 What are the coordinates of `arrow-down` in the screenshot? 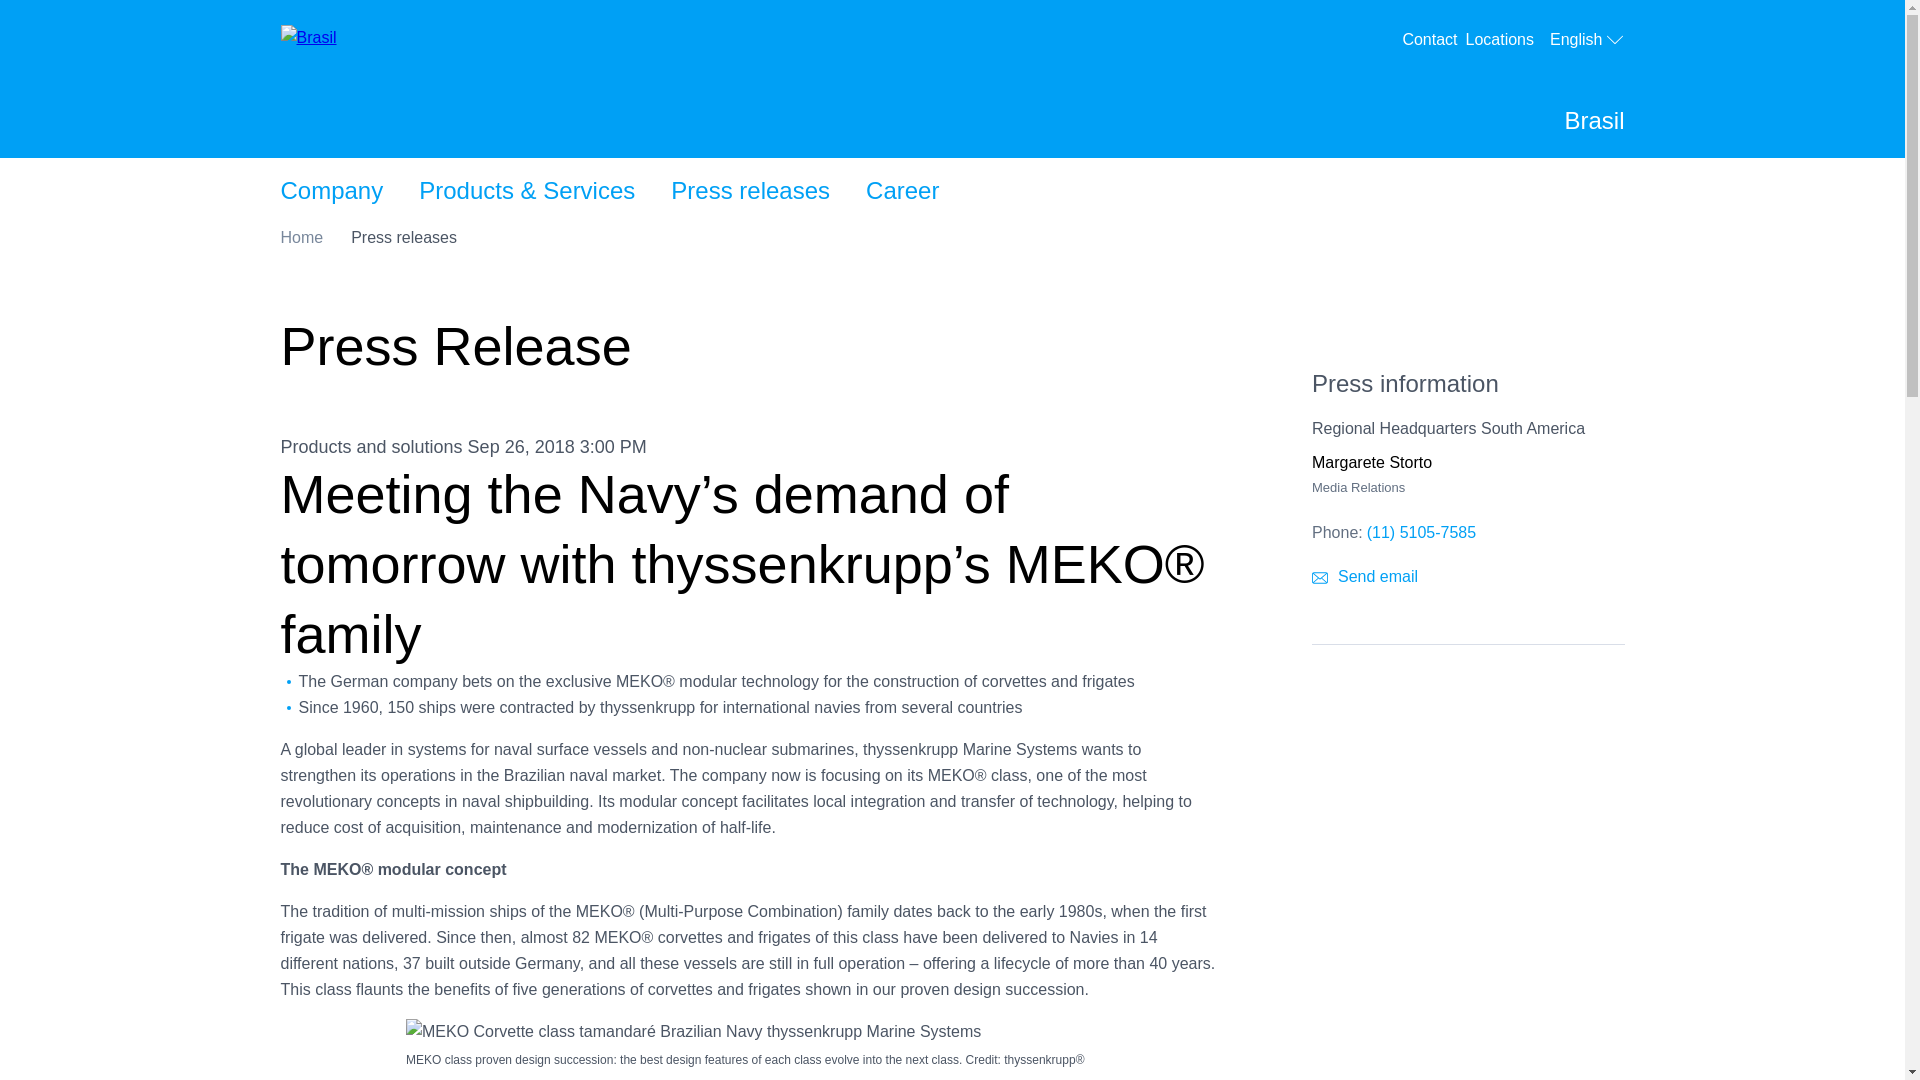 It's located at (1614, 40).